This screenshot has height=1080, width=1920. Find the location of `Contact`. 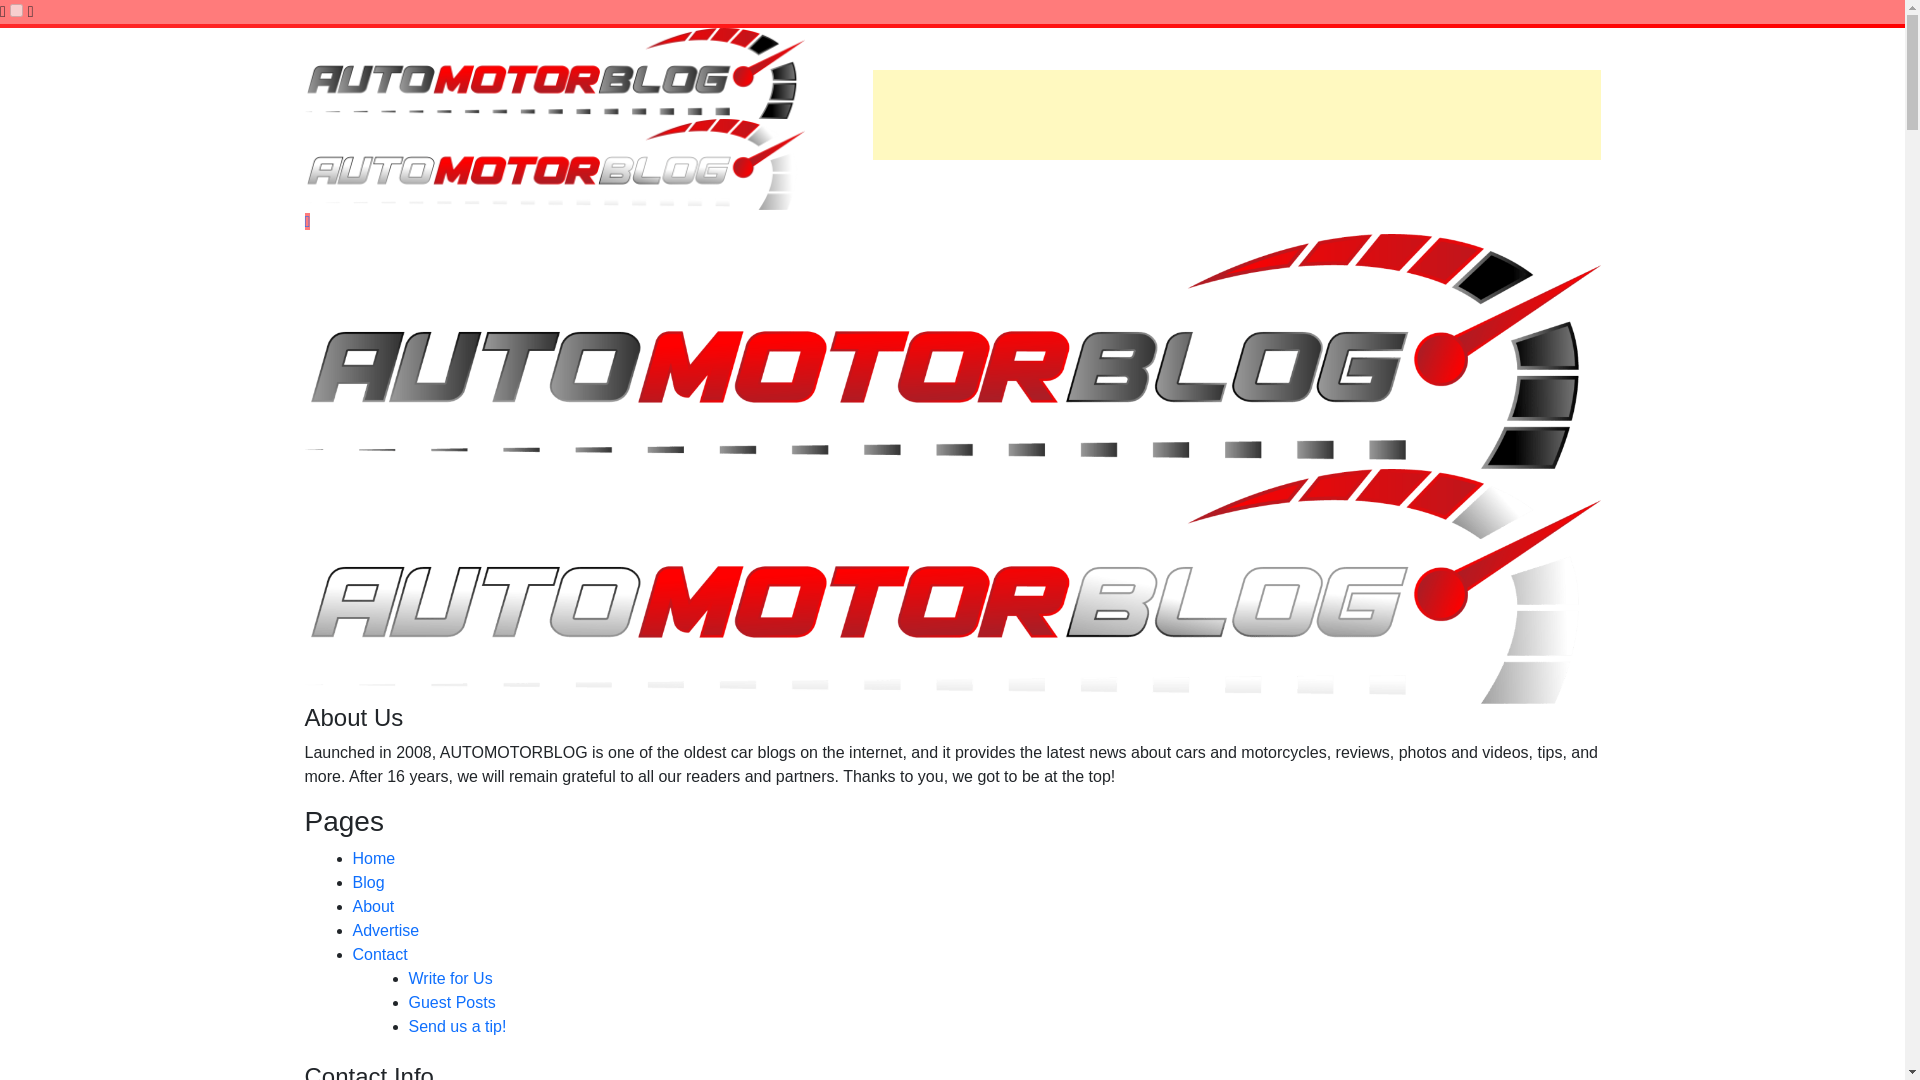

Contact is located at coordinates (379, 954).